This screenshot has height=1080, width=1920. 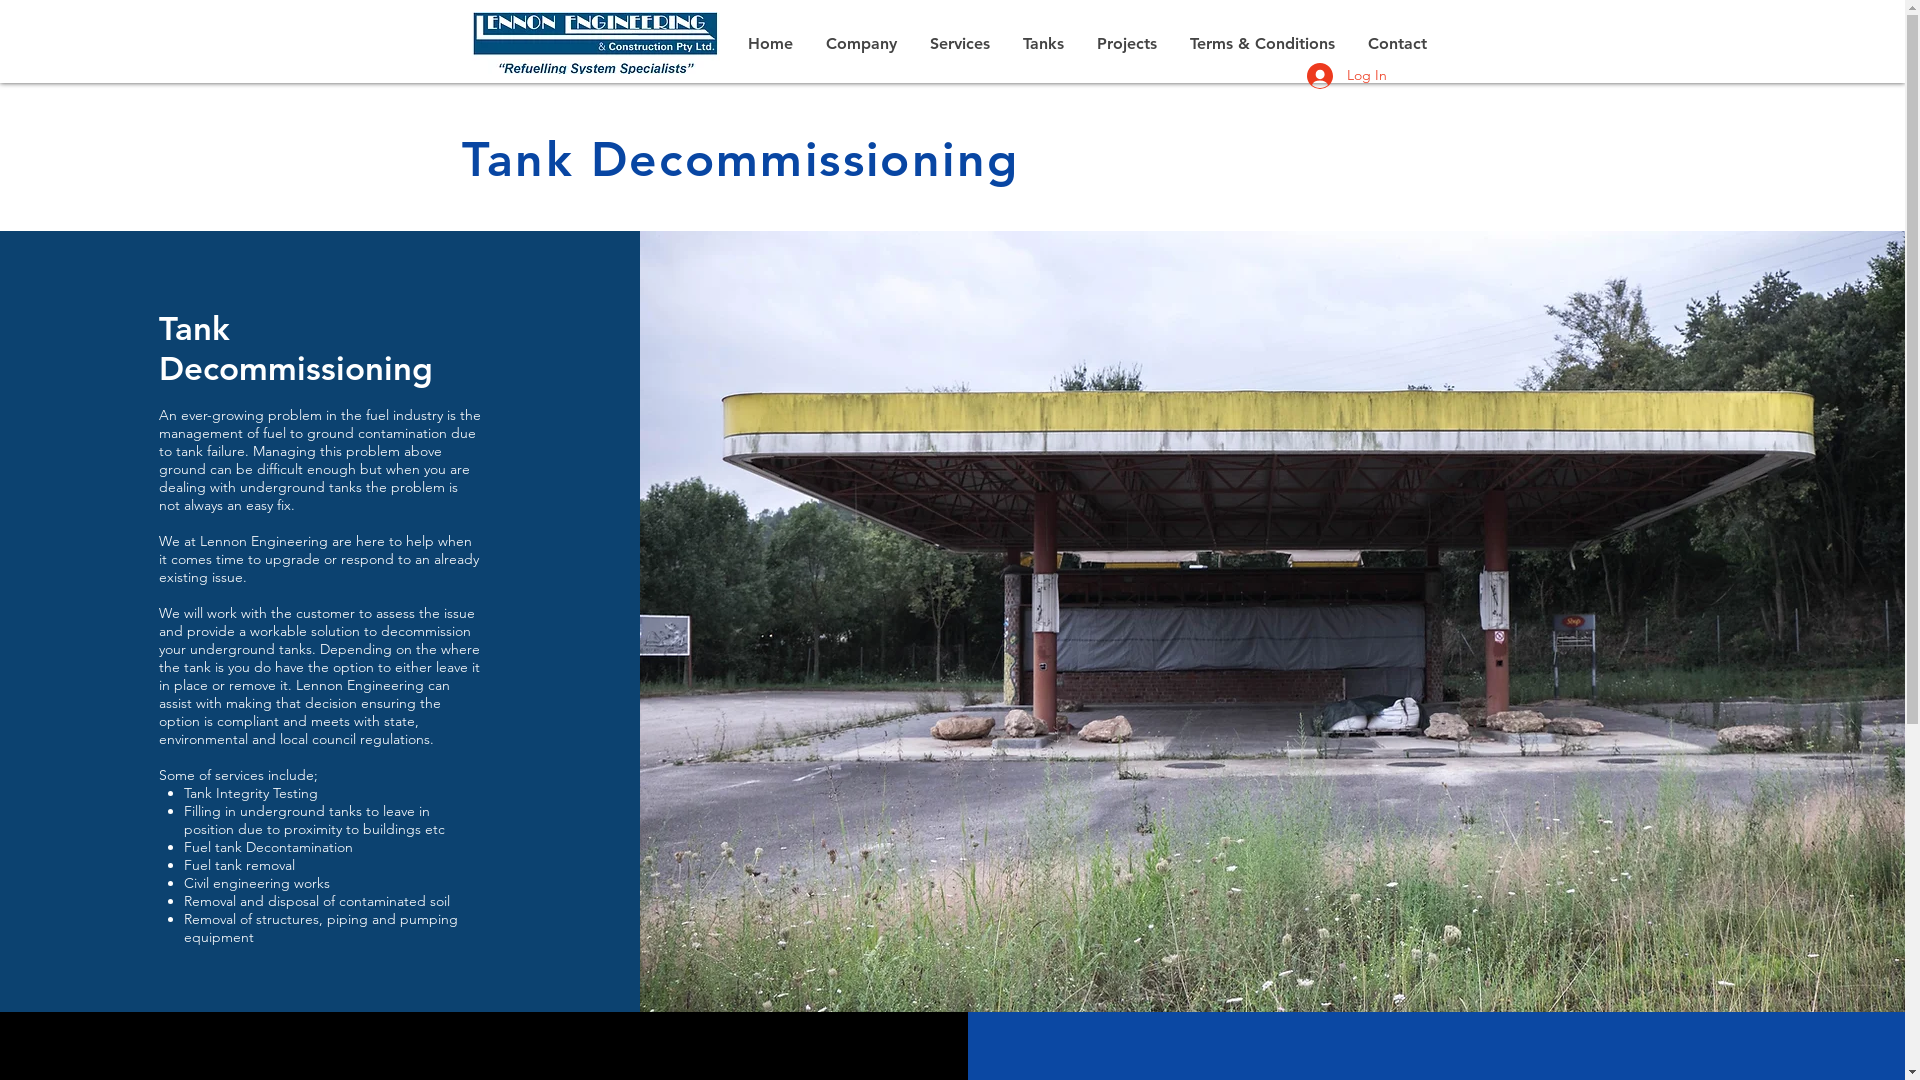 I want to click on Contact, so click(x=1396, y=44).